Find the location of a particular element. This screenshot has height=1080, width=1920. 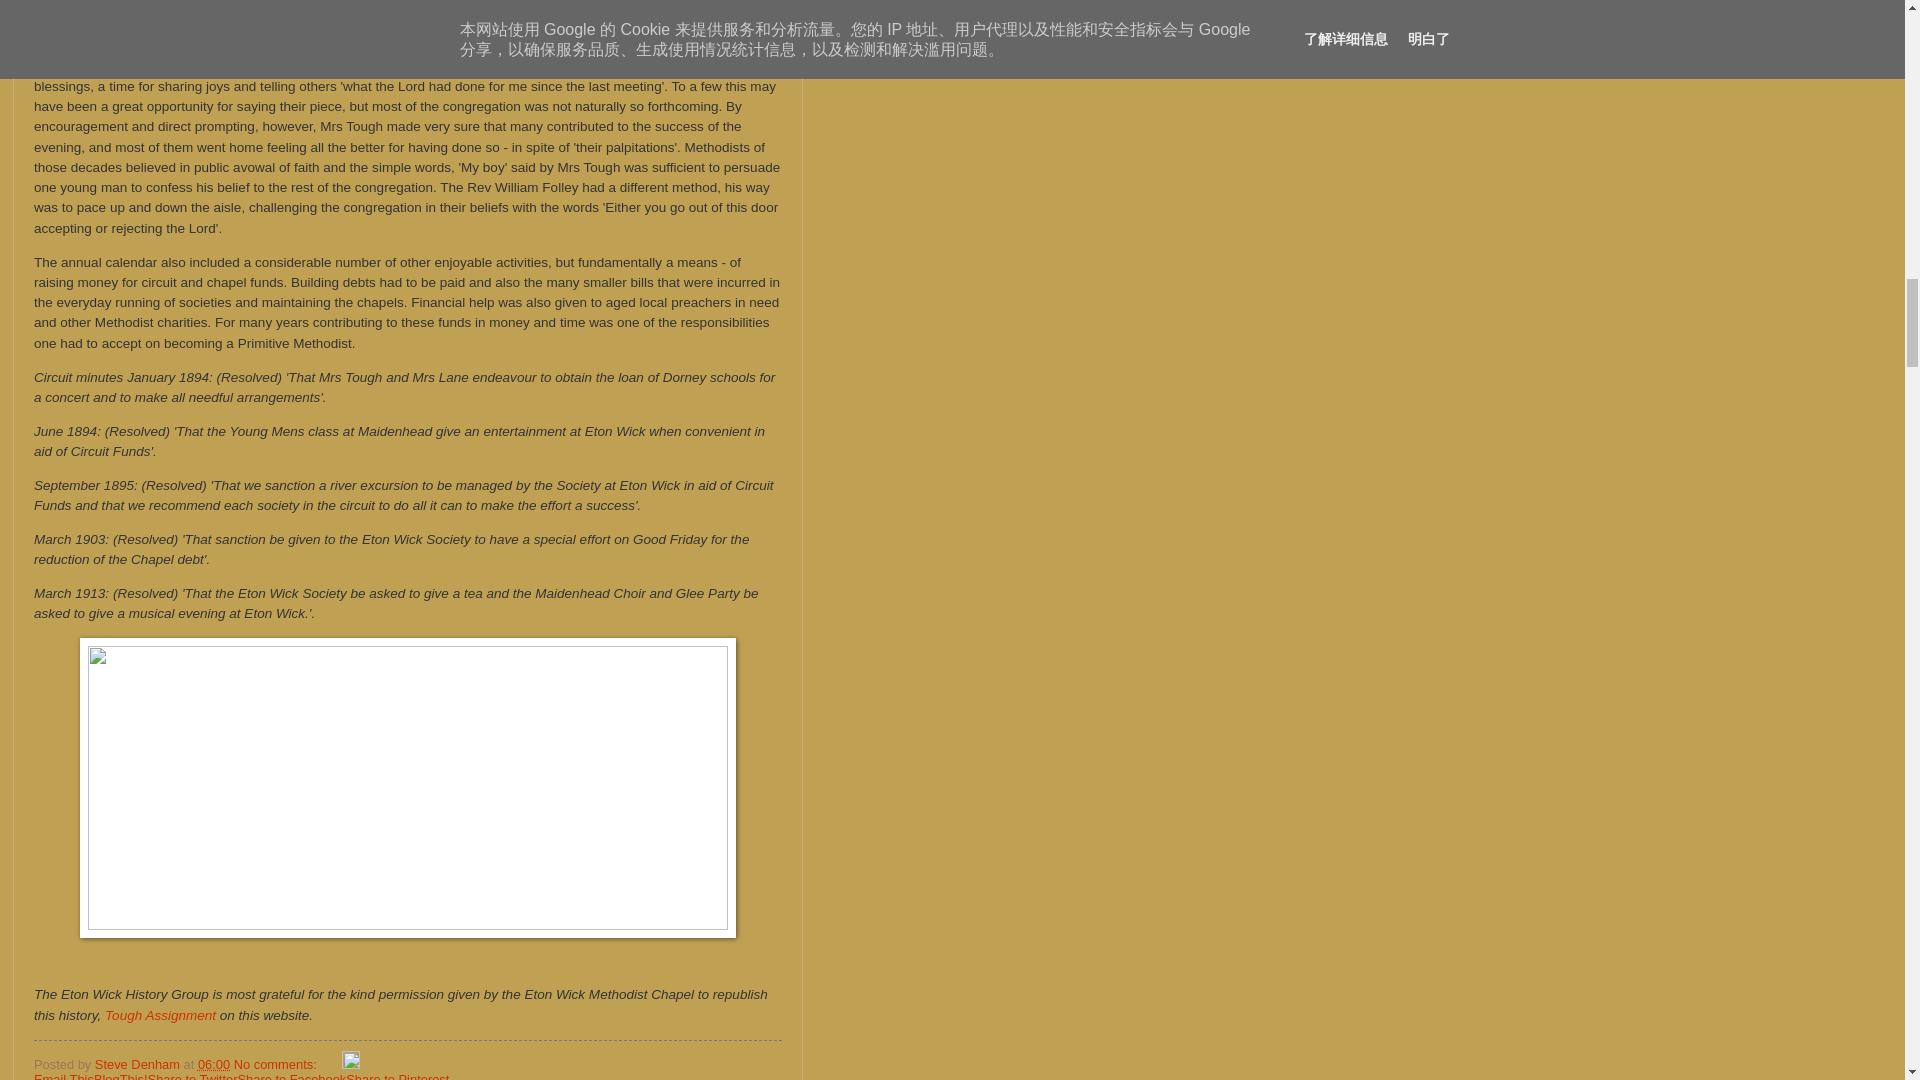

author profile is located at coordinates (139, 1064).